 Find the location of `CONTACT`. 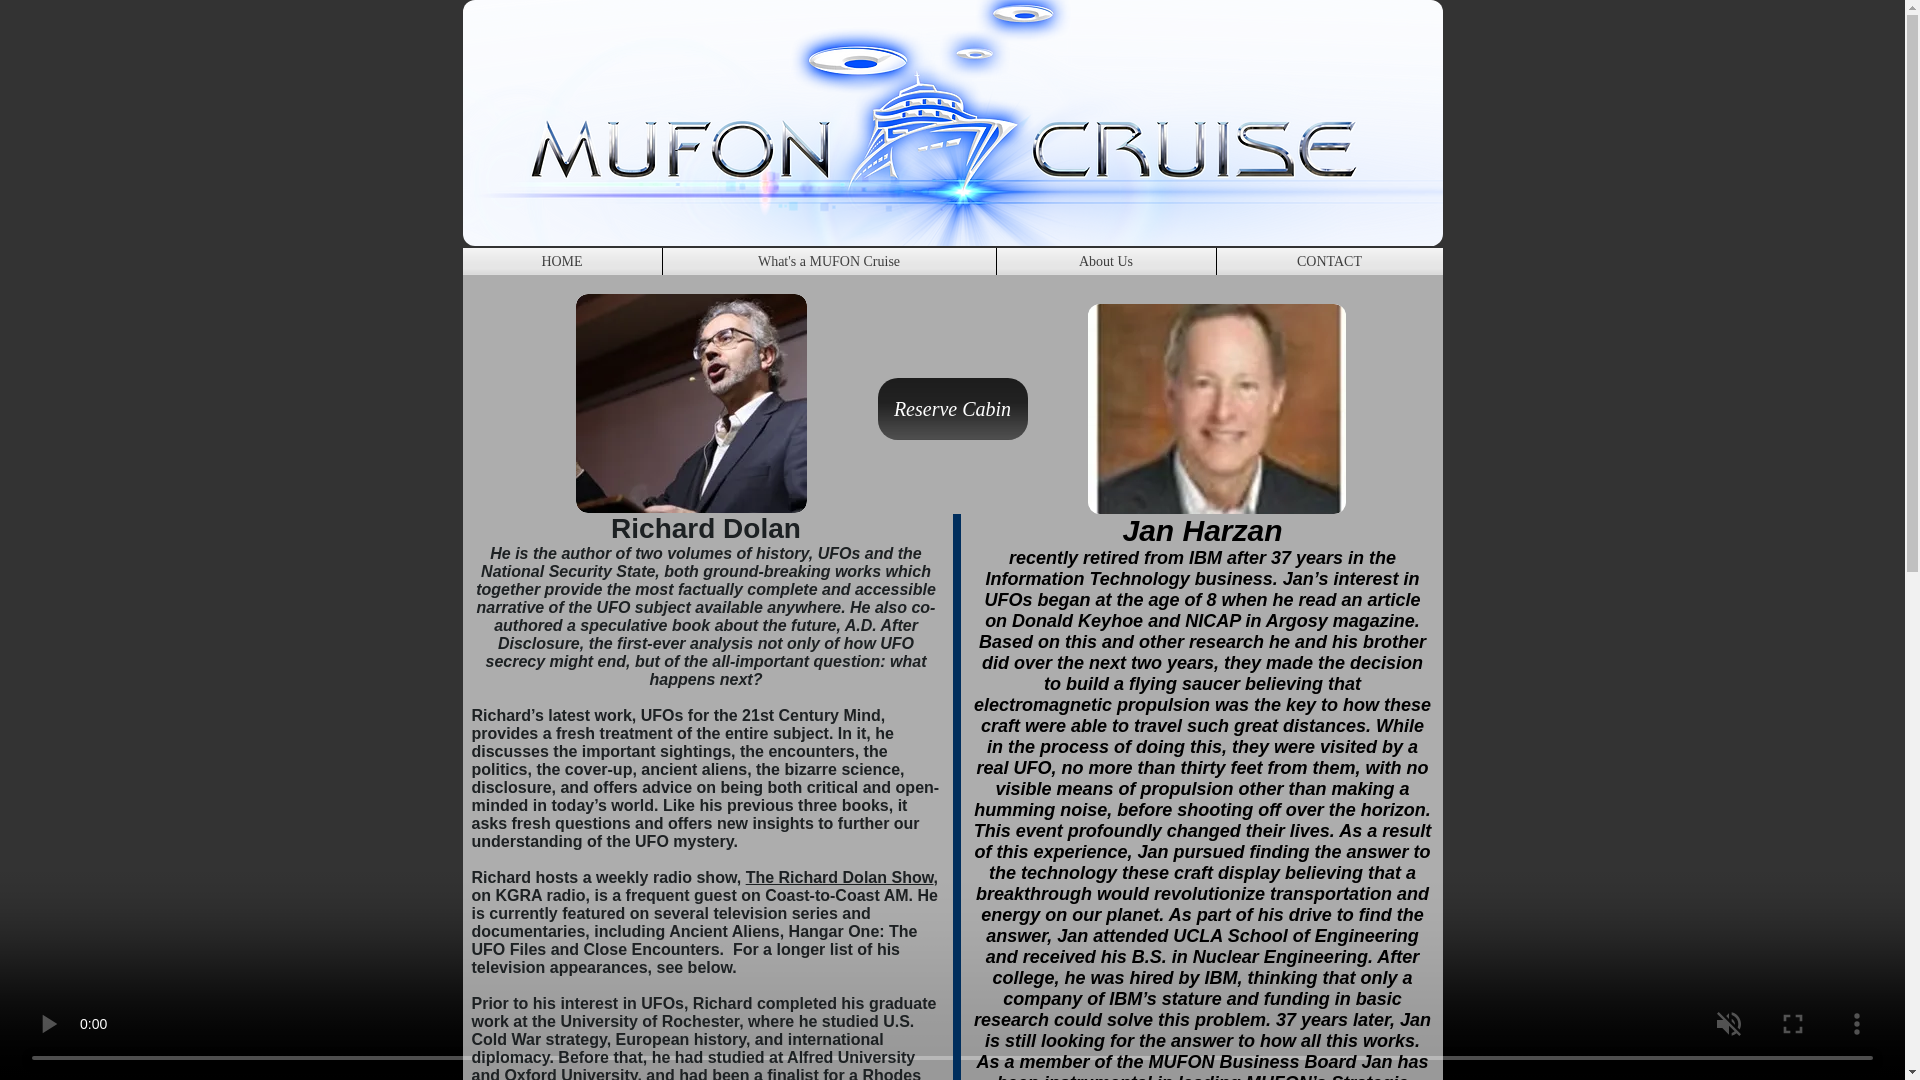

CONTACT is located at coordinates (1328, 262).